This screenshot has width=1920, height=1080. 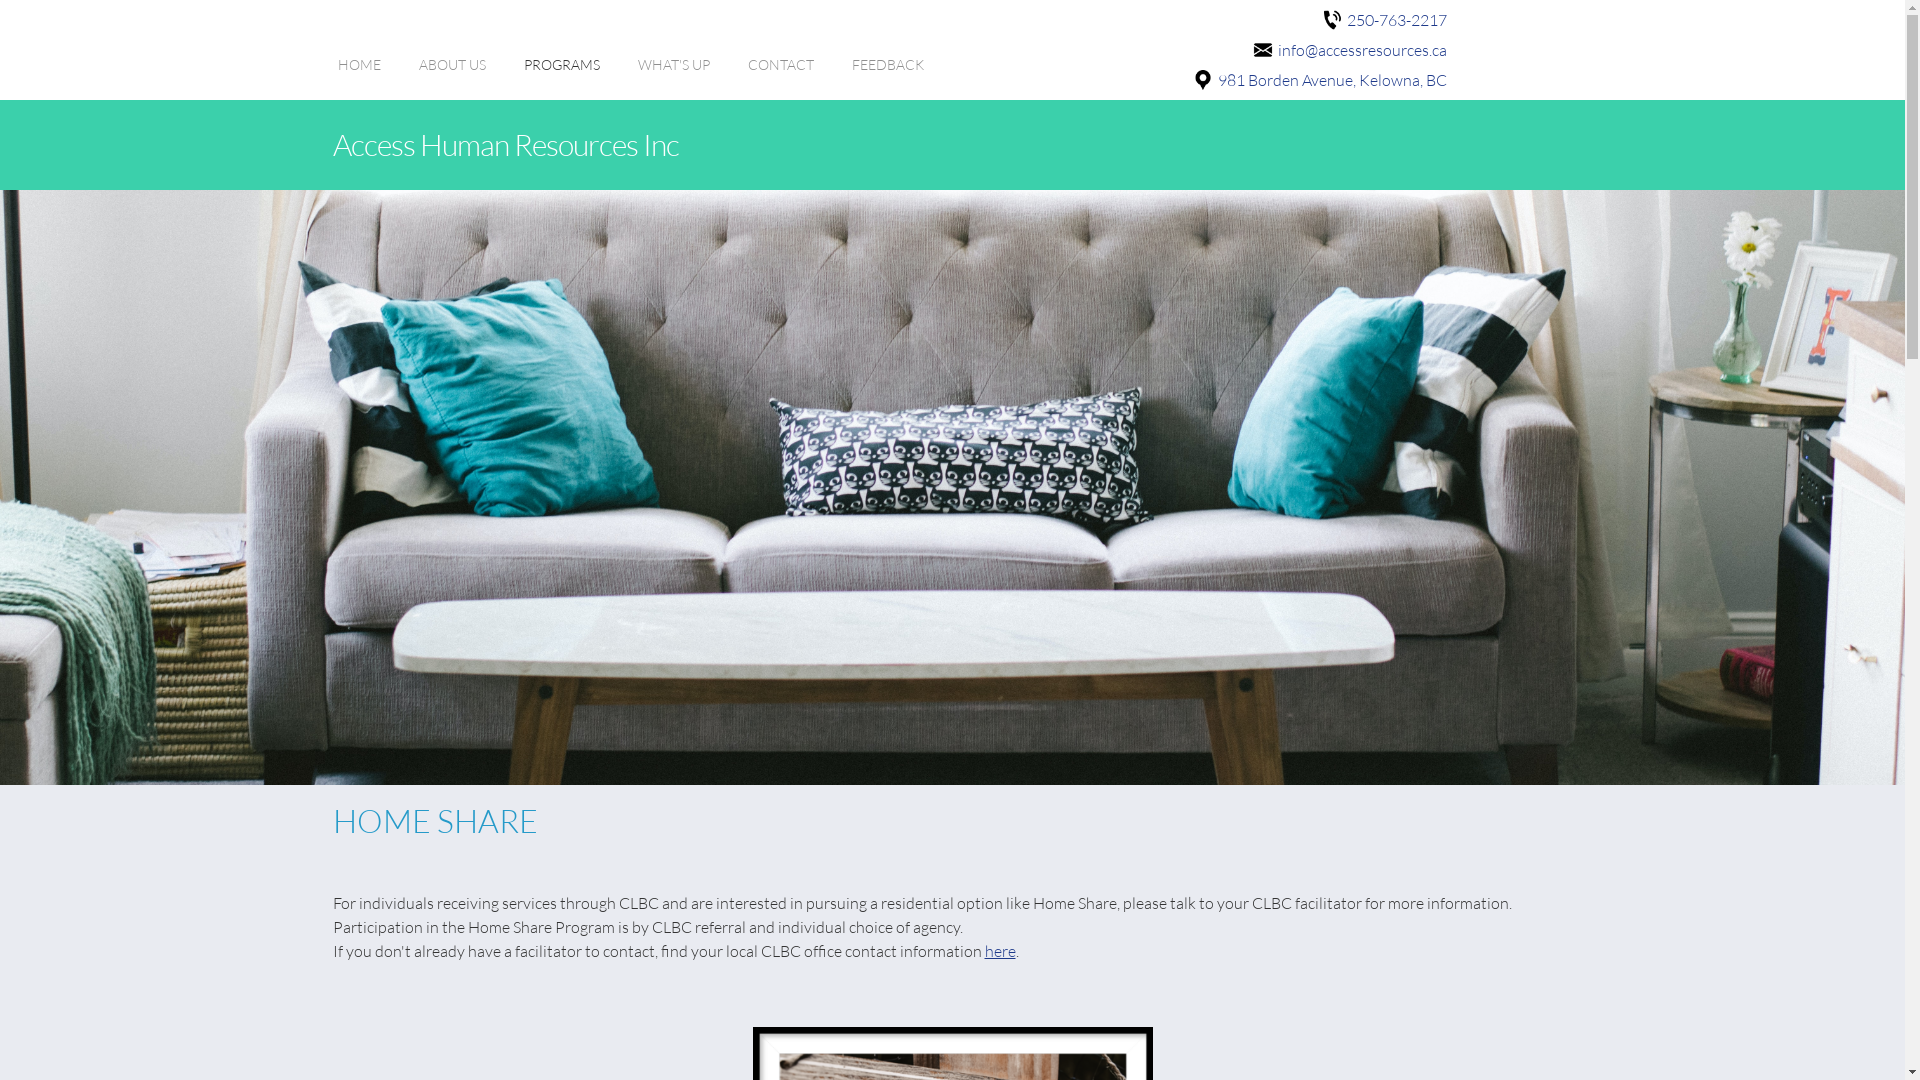 What do you see at coordinates (999, 950) in the screenshot?
I see `here` at bounding box center [999, 950].